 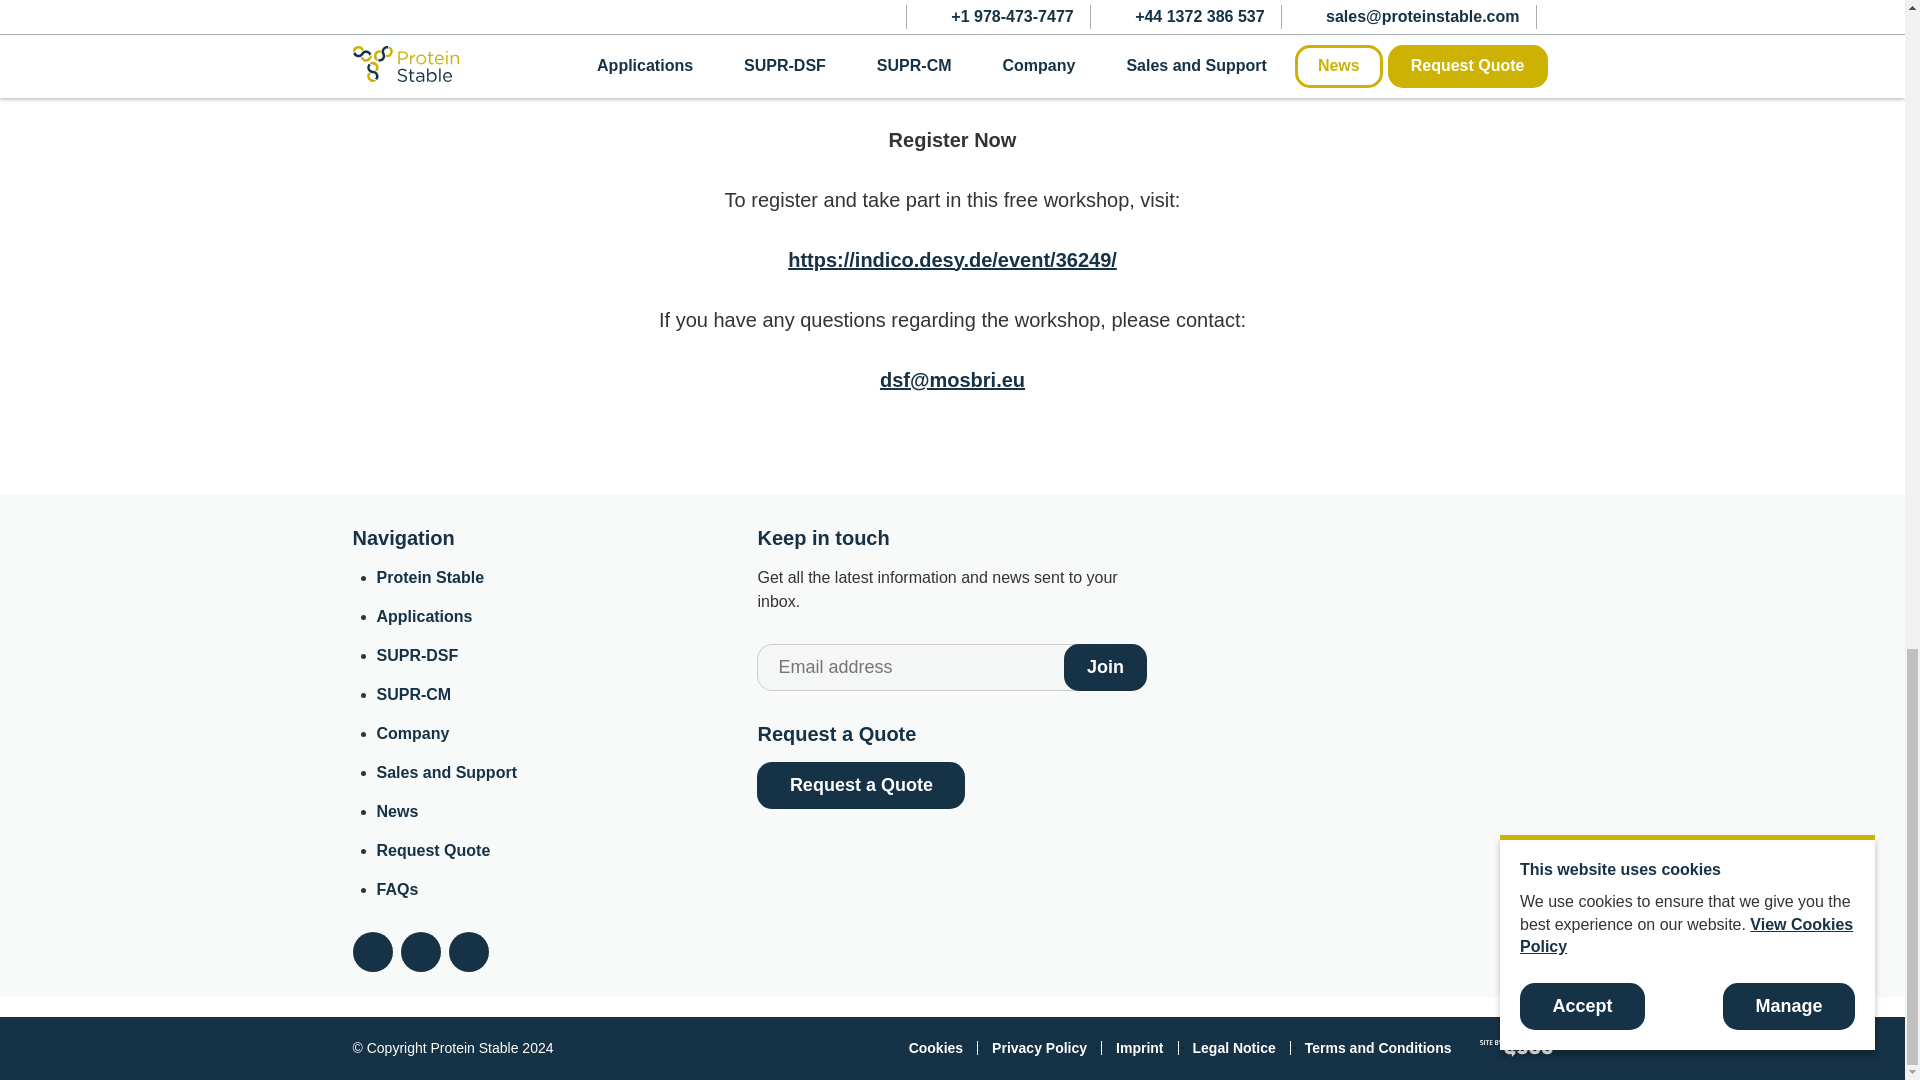 What do you see at coordinates (1106, 668) in the screenshot?
I see `Join` at bounding box center [1106, 668].